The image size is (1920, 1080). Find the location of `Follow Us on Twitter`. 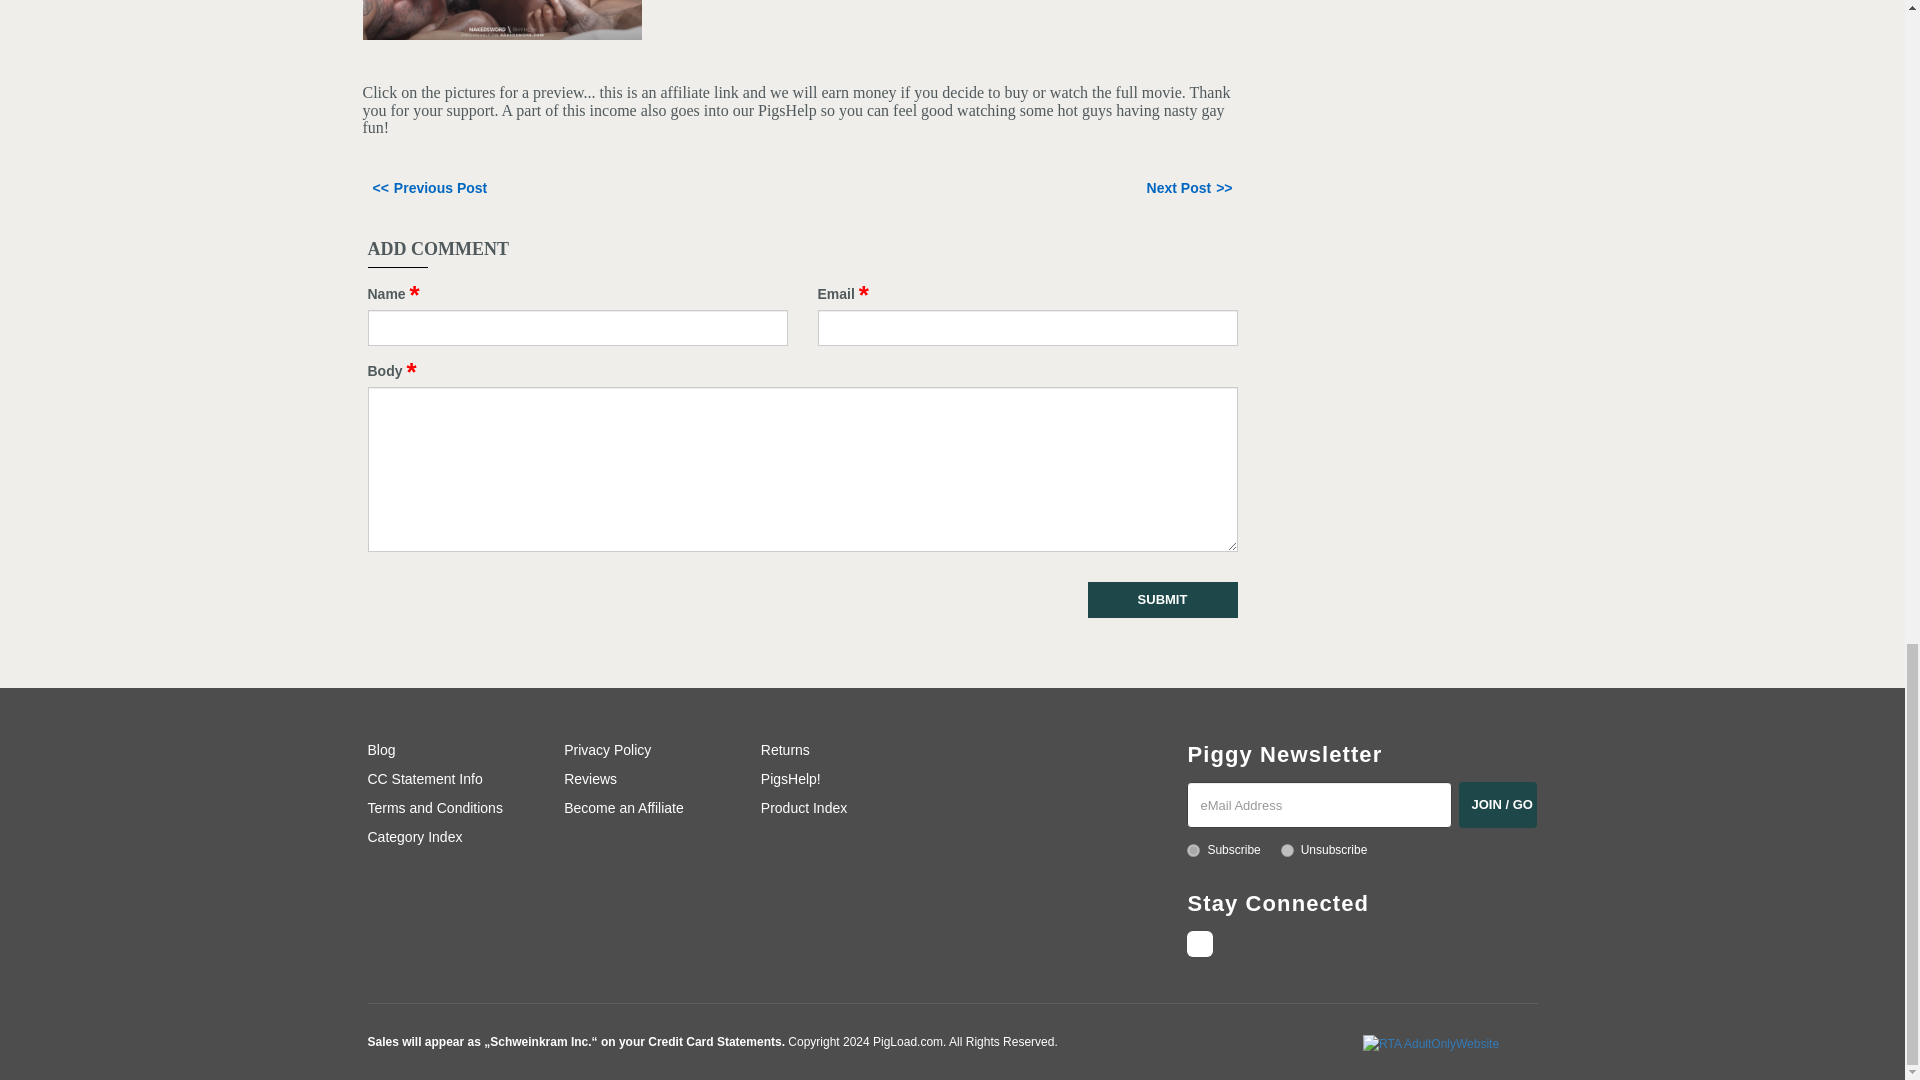

Follow Us on Twitter is located at coordinates (1200, 943).